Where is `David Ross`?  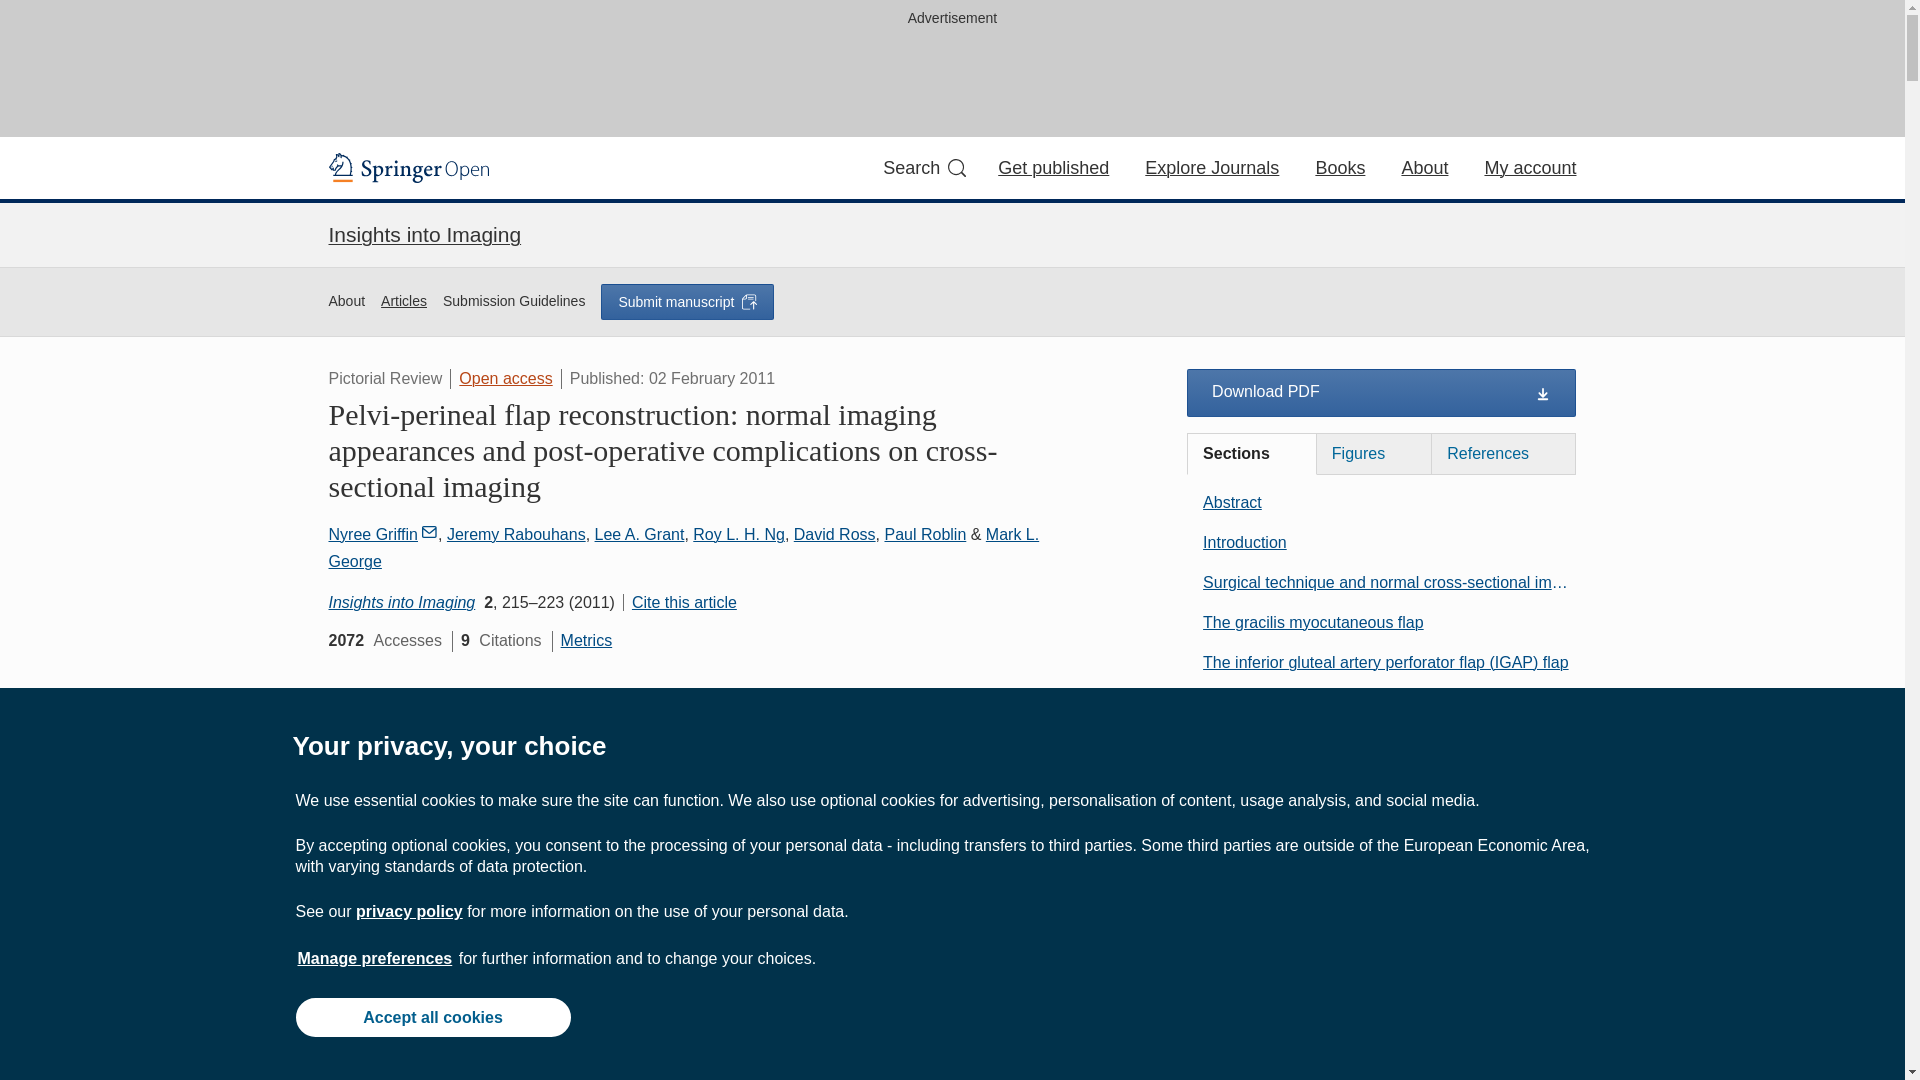
David Ross is located at coordinates (834, 534).